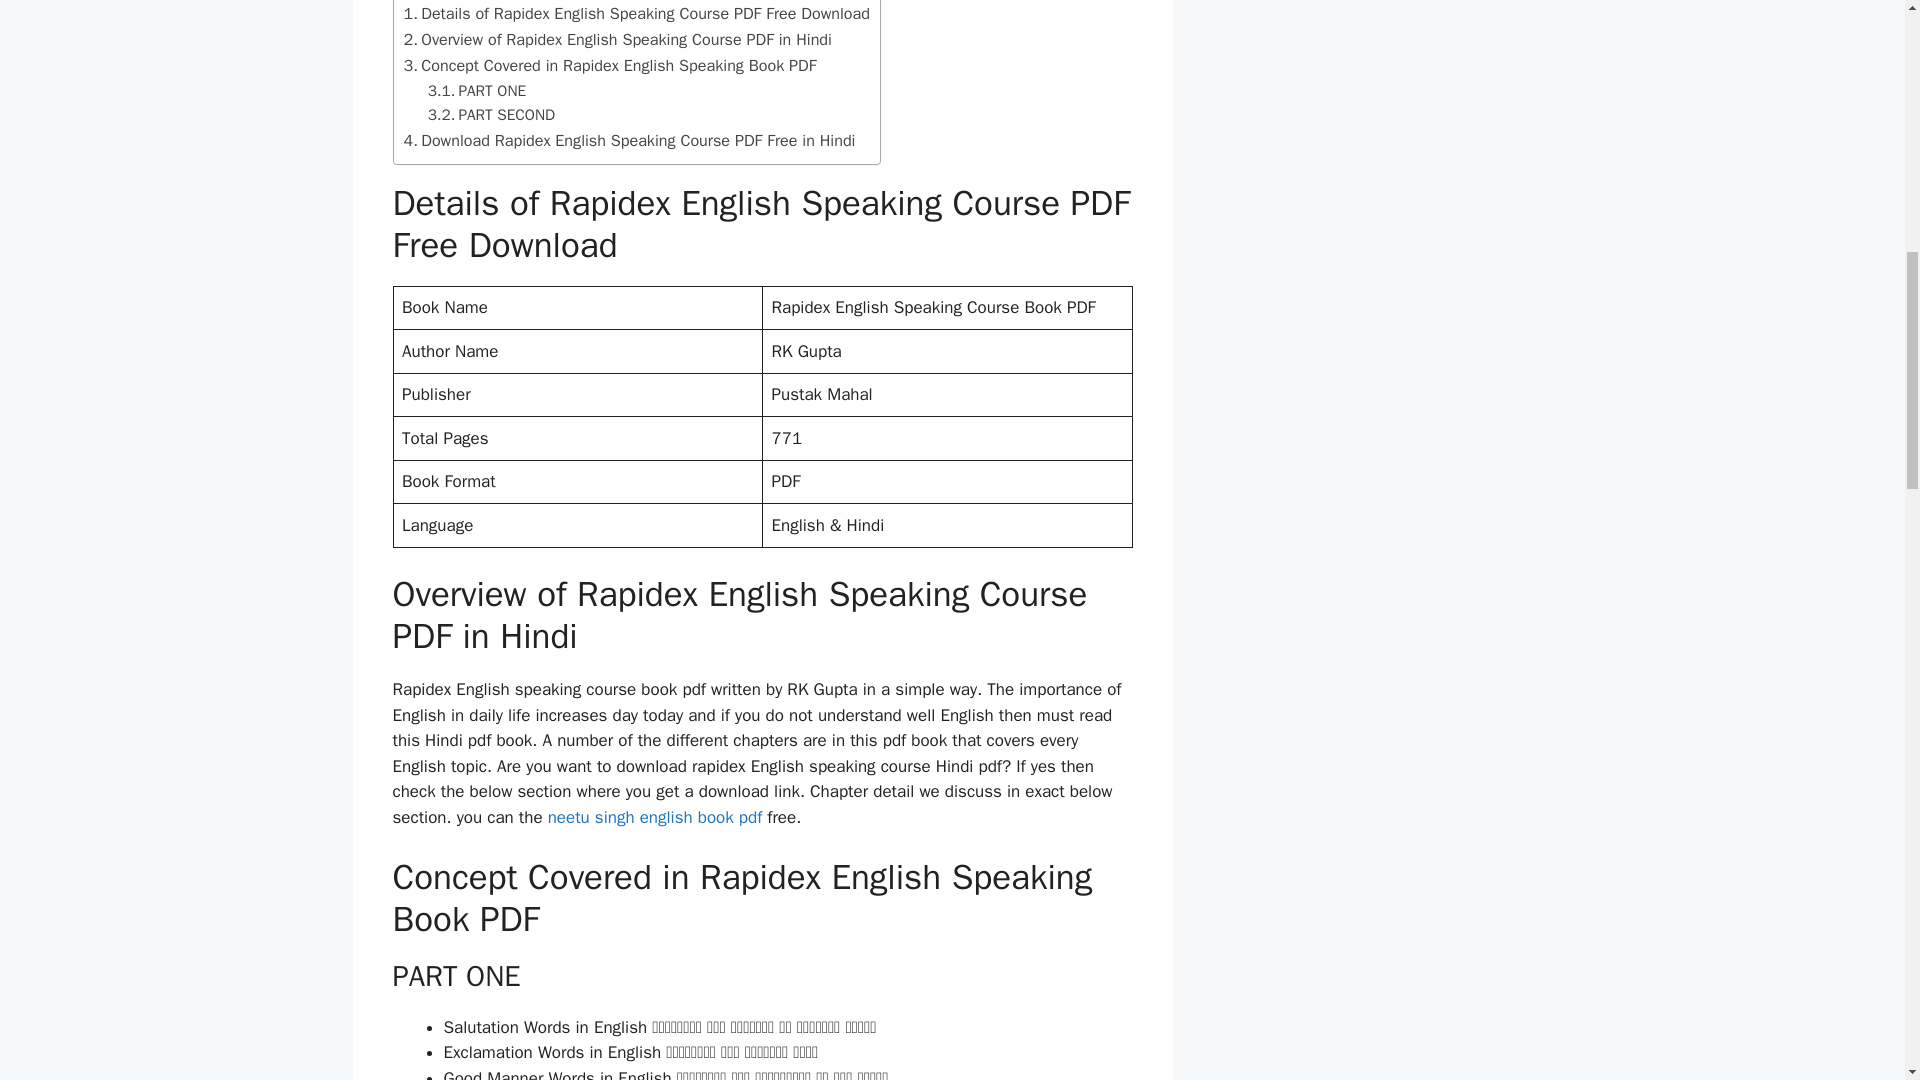 This screenshot has height=1080, width=1920. I want to click on Overview of Rapidex English Speaking Course PDF in Hindi, so click(617, 39).